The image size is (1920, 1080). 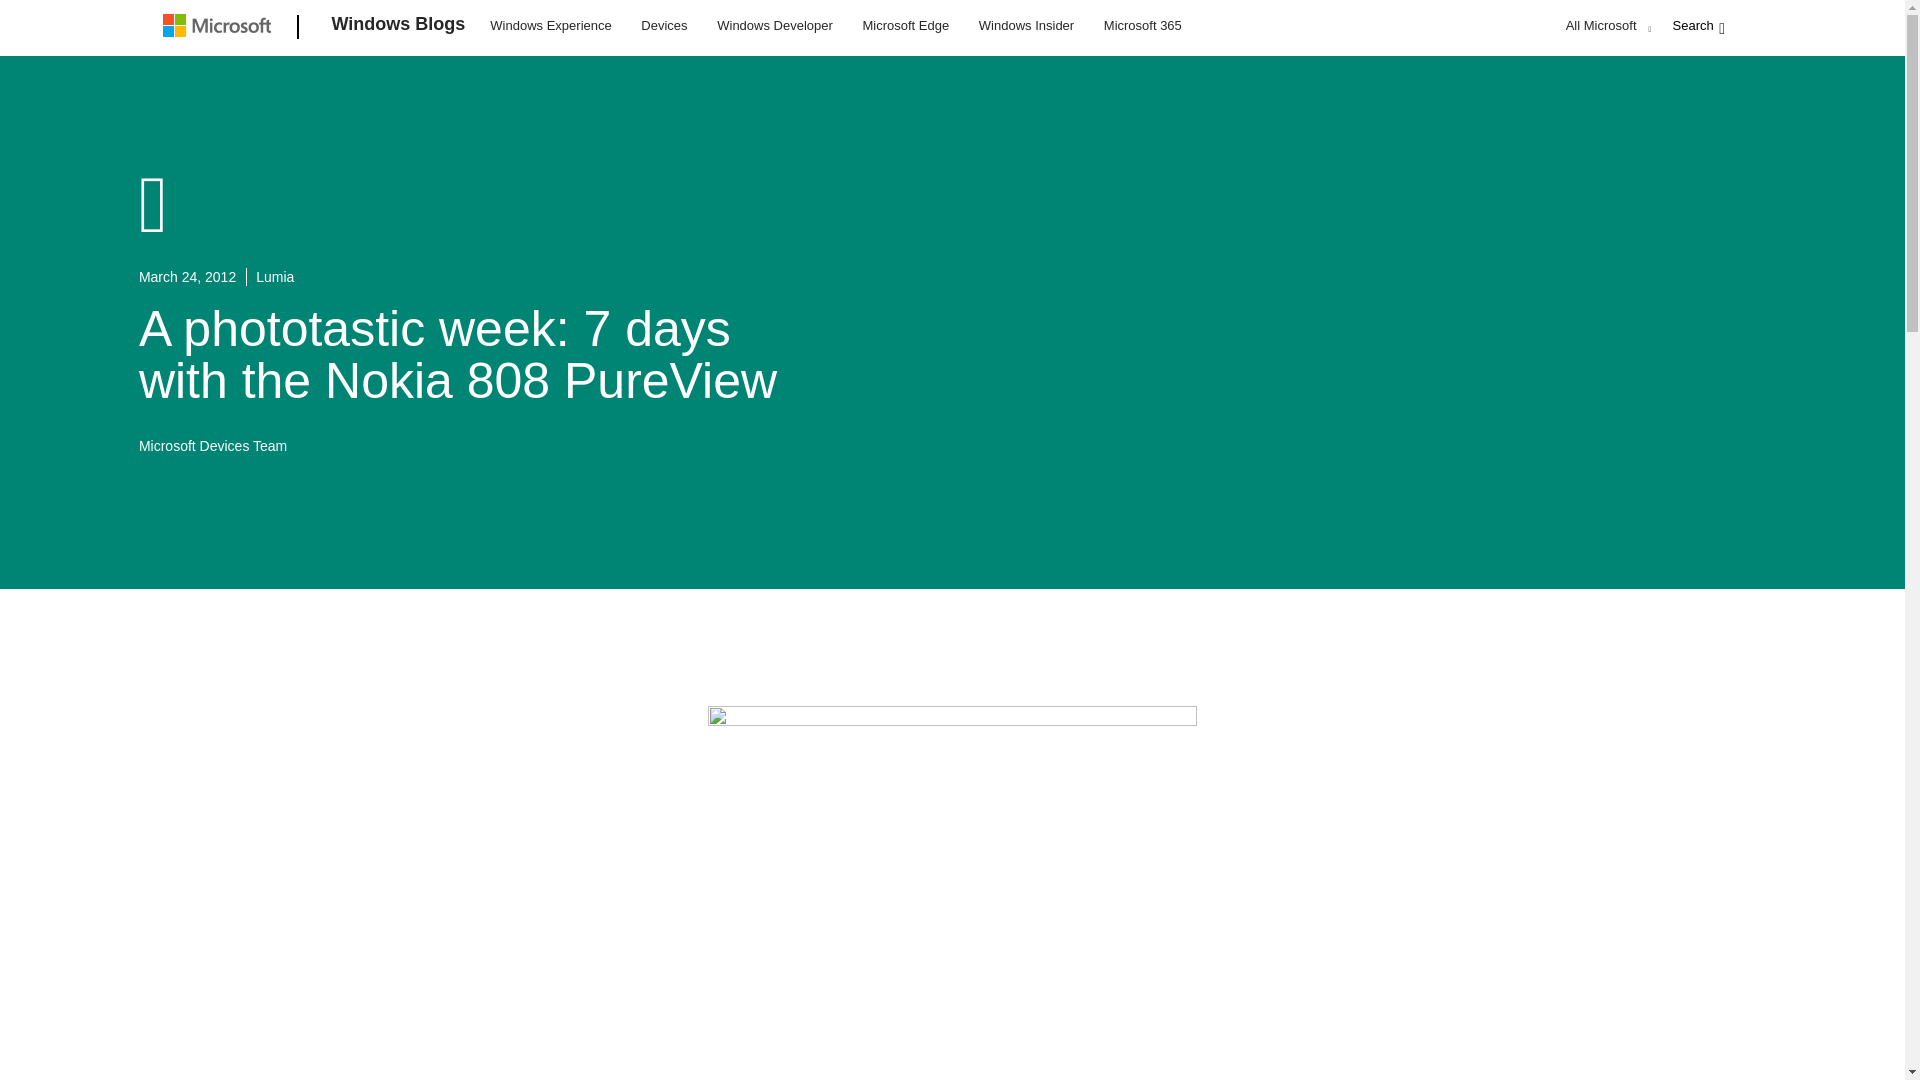 What do you see at coordinates (775, 24) in the screenshot?
I see `Windows Developer` at bounding box center [775, 24].